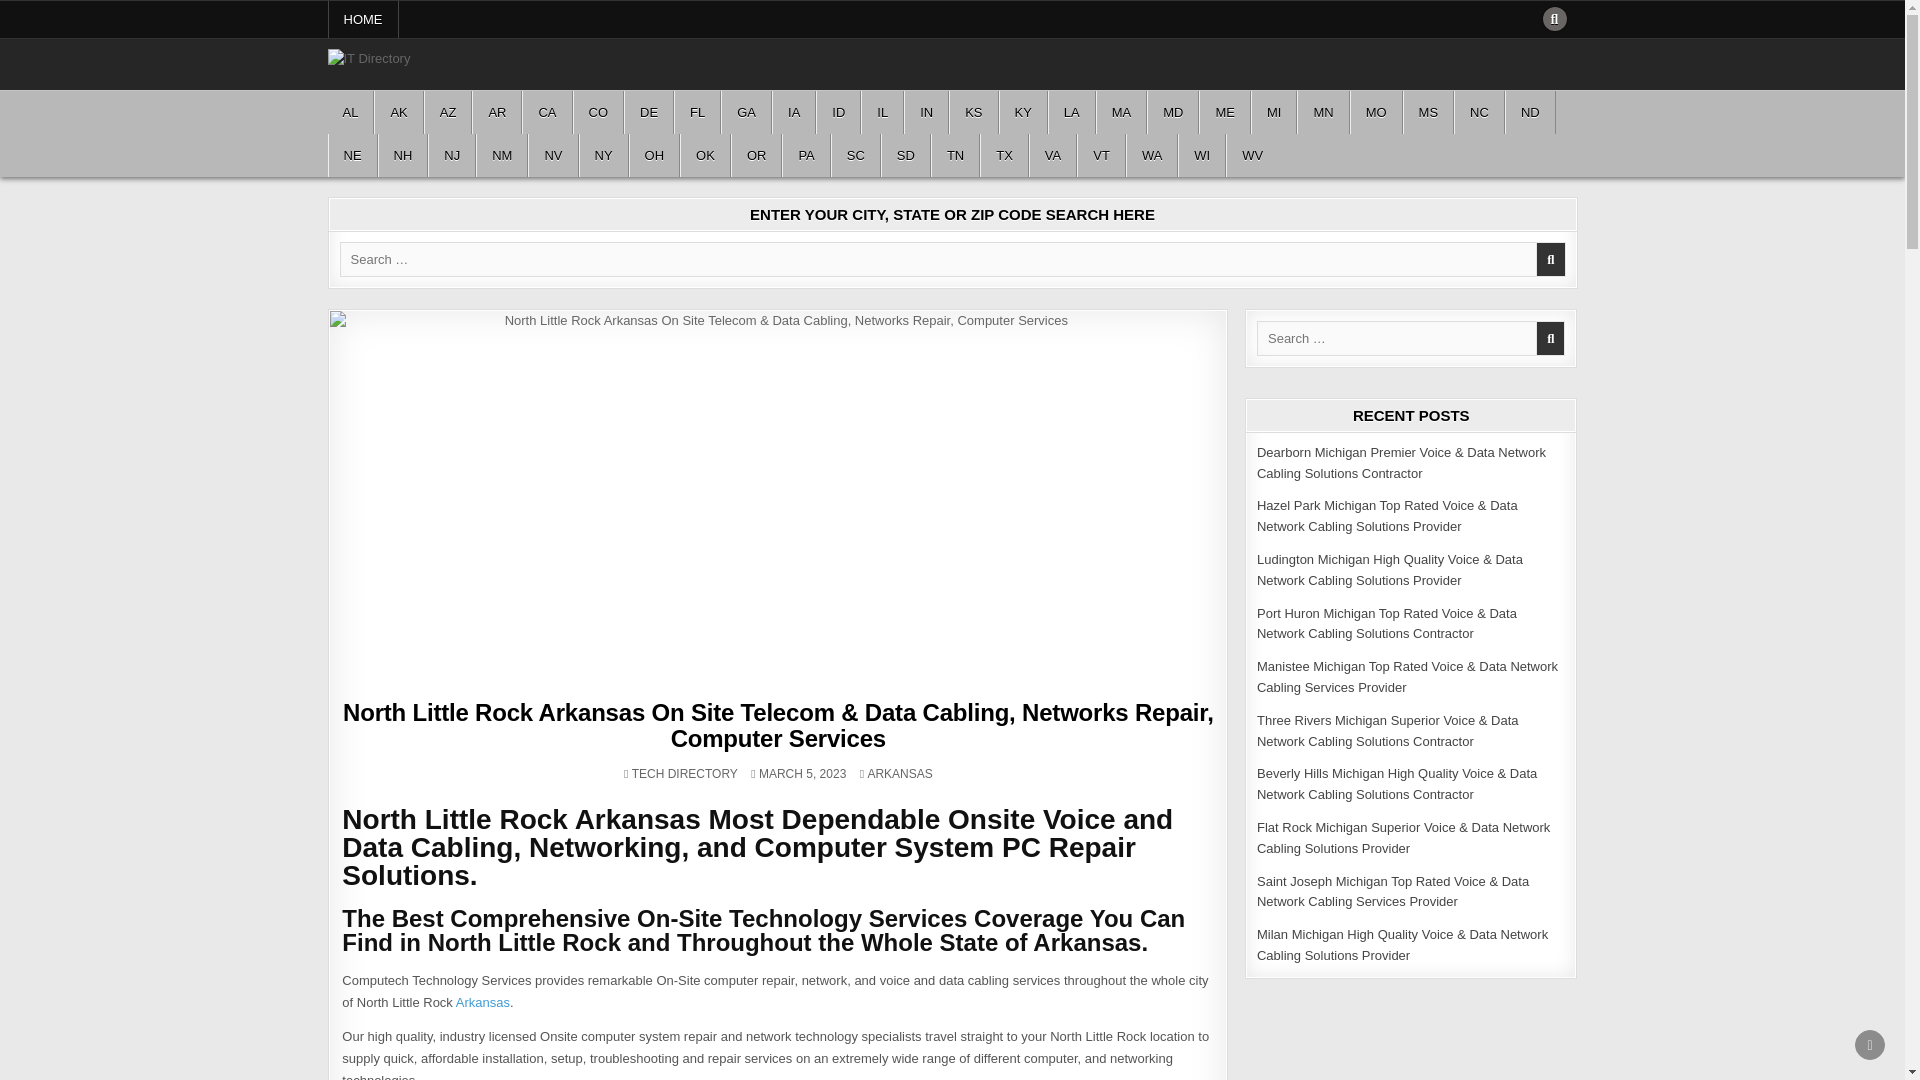  What do you see at coordinates (1172, 112) in the screenshot?
I see `MD` at bounding box center [1172, 112].